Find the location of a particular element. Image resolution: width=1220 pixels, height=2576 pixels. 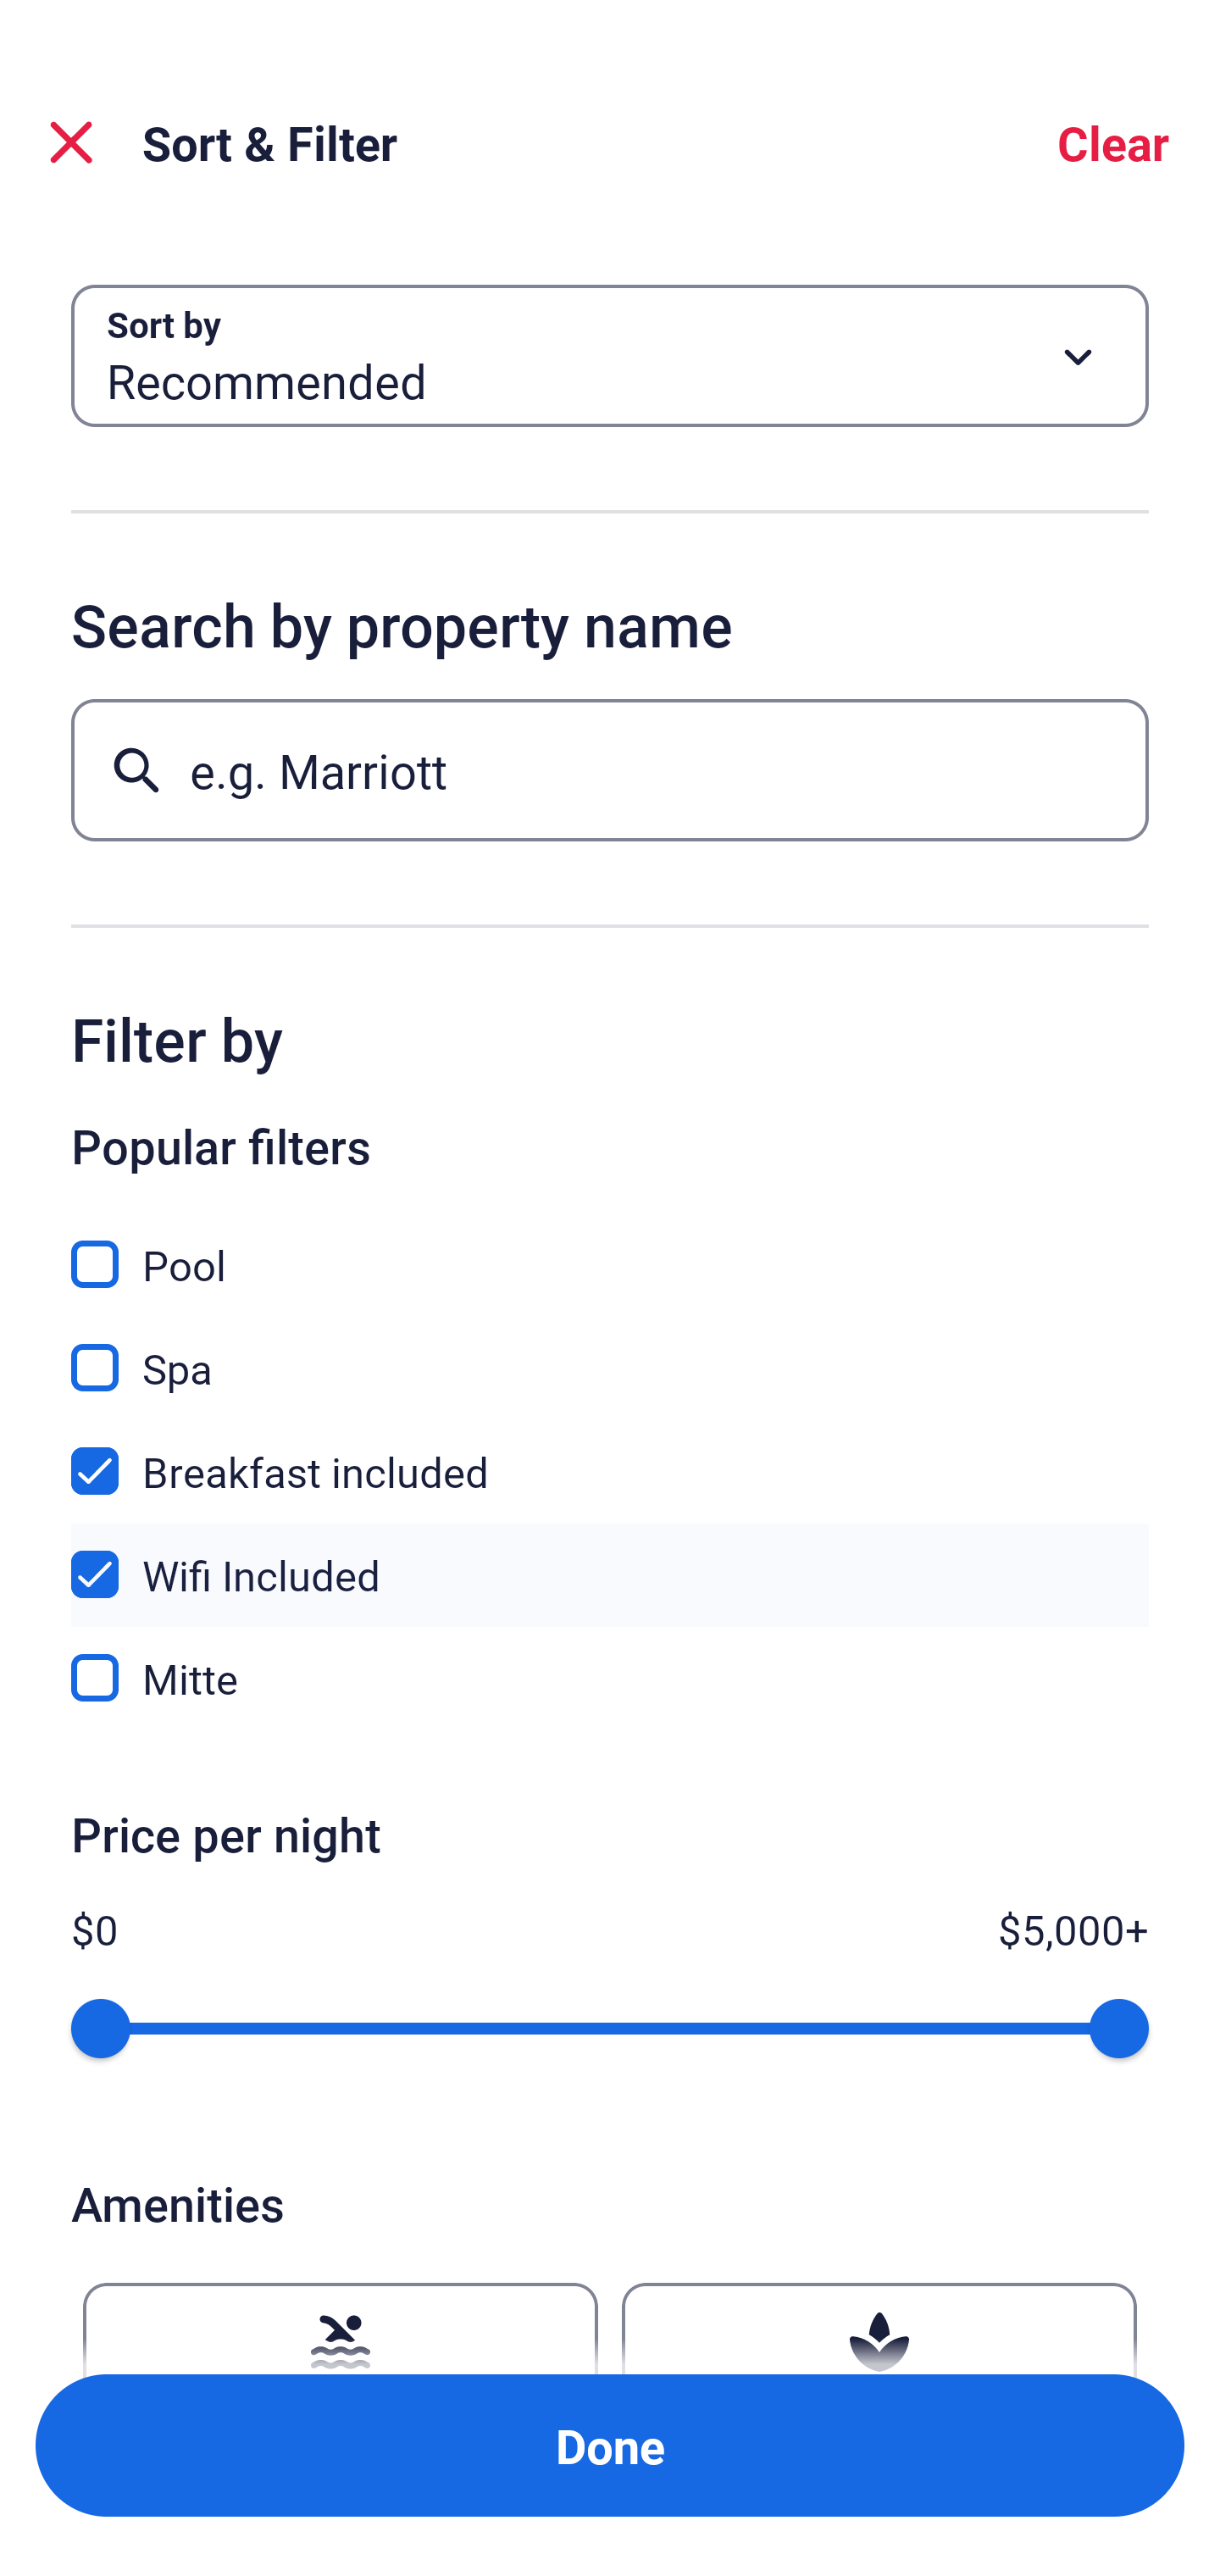

Clear is located at coordinates (1113, 142).